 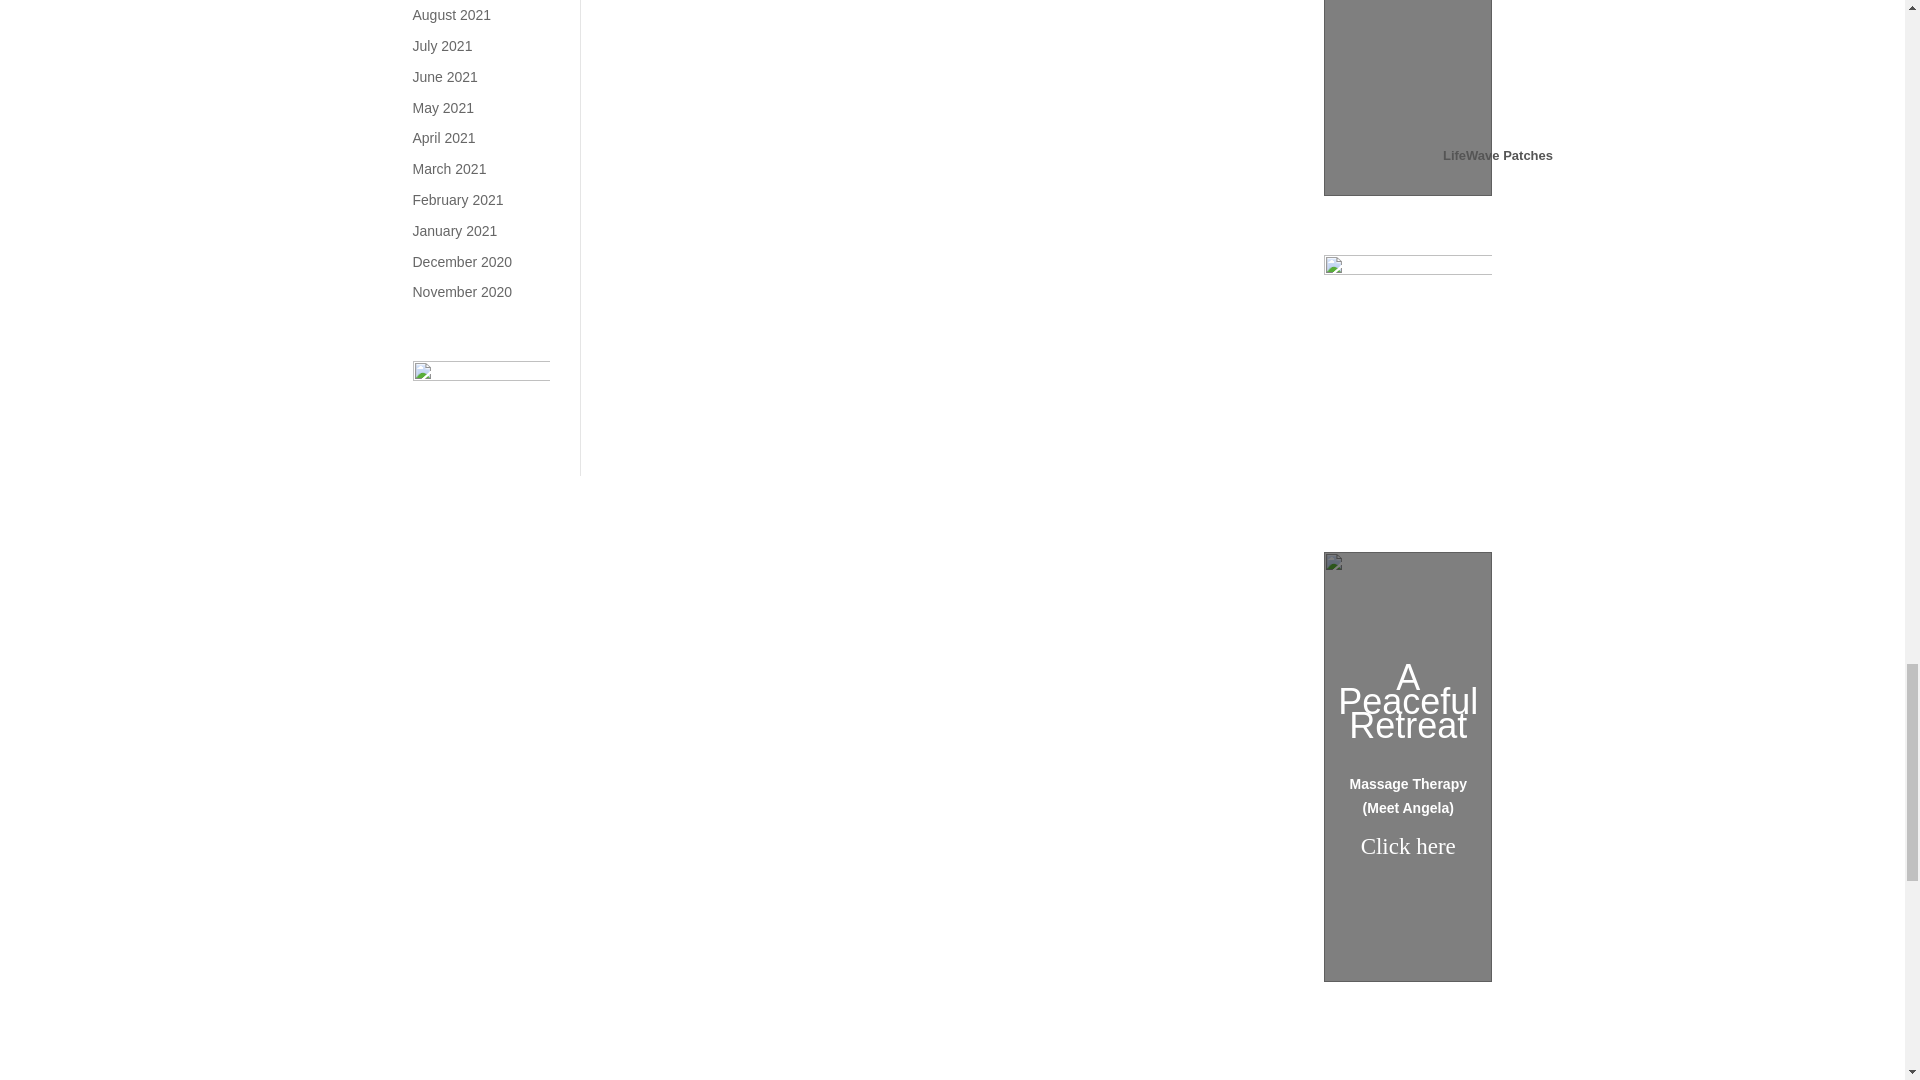 What do you see at coordinates (1498, 64) in the screenshot?
I see `David Schmidt Explains X39 to Health Care Practitioners` at bounding box center [1498, 64].